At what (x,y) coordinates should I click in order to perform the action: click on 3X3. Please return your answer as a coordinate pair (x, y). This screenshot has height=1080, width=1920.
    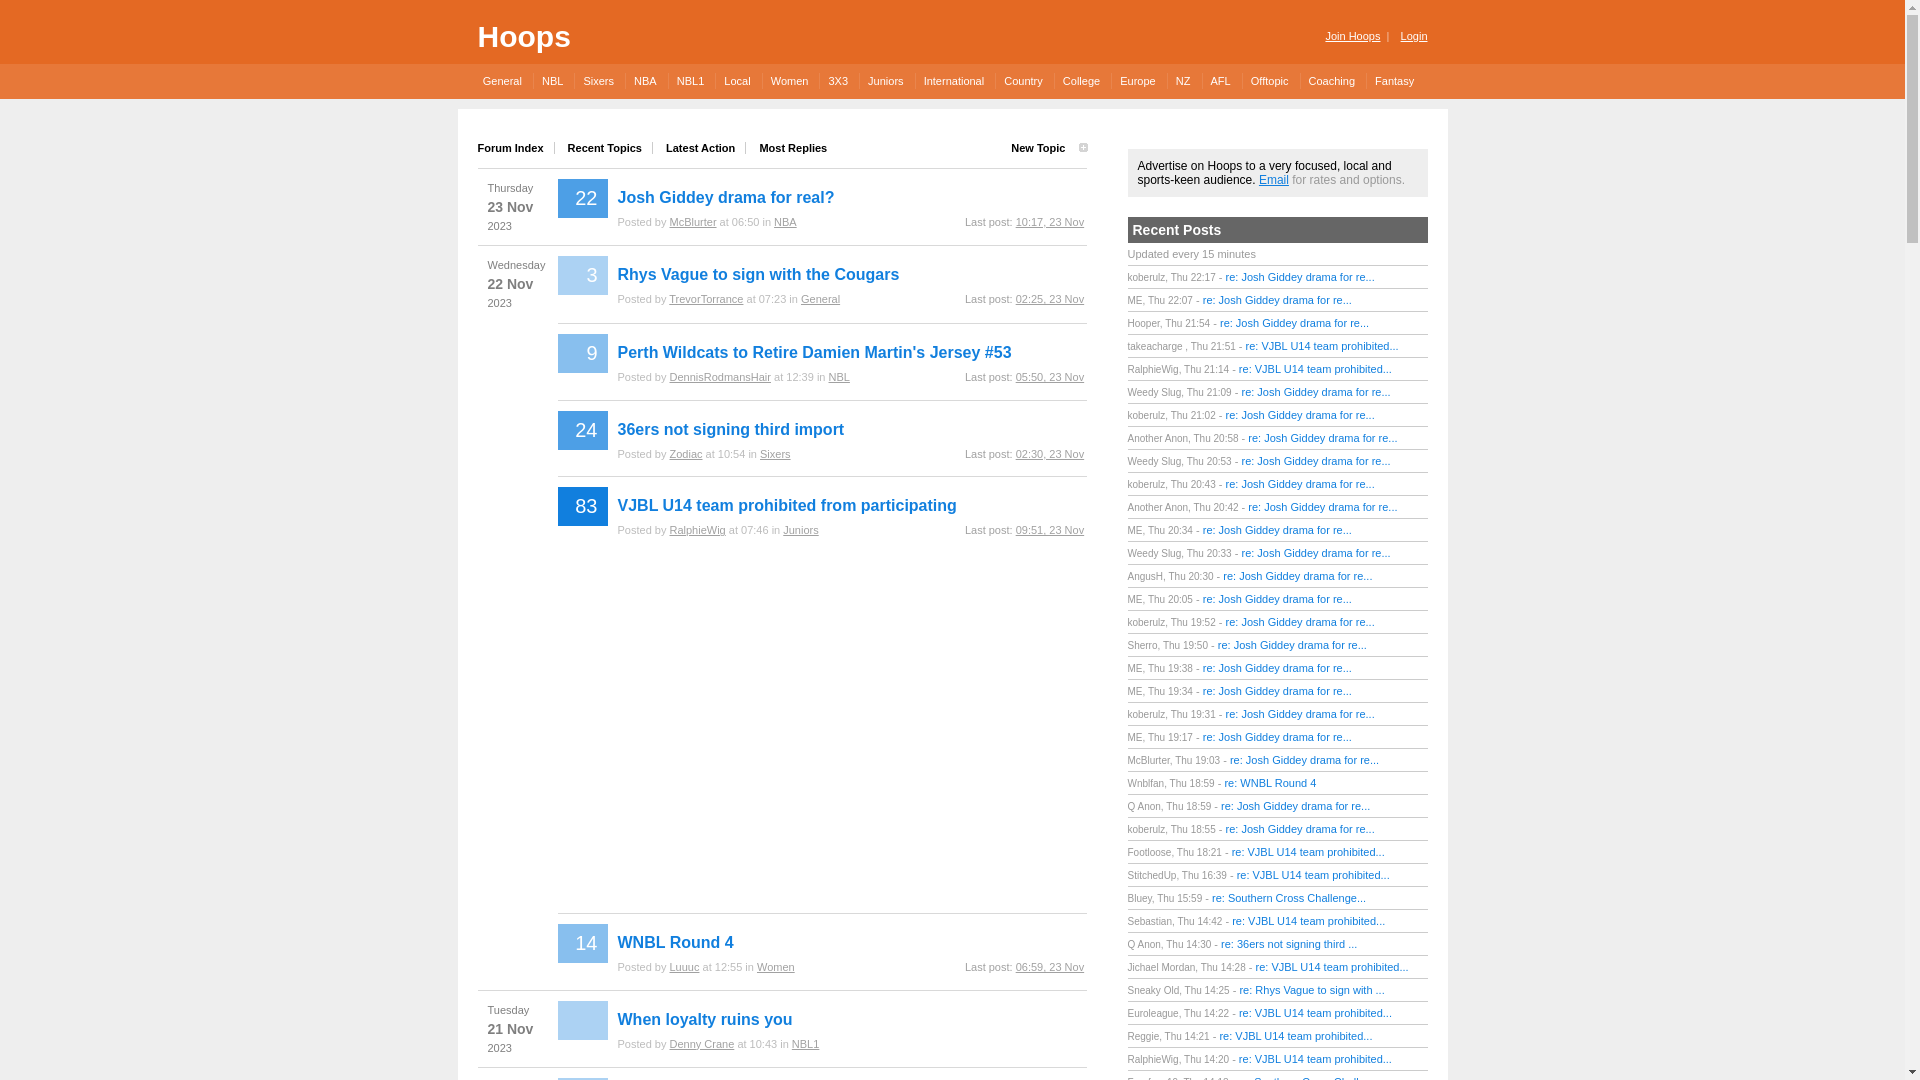
    Looking at the image, I should click on (838, 81).